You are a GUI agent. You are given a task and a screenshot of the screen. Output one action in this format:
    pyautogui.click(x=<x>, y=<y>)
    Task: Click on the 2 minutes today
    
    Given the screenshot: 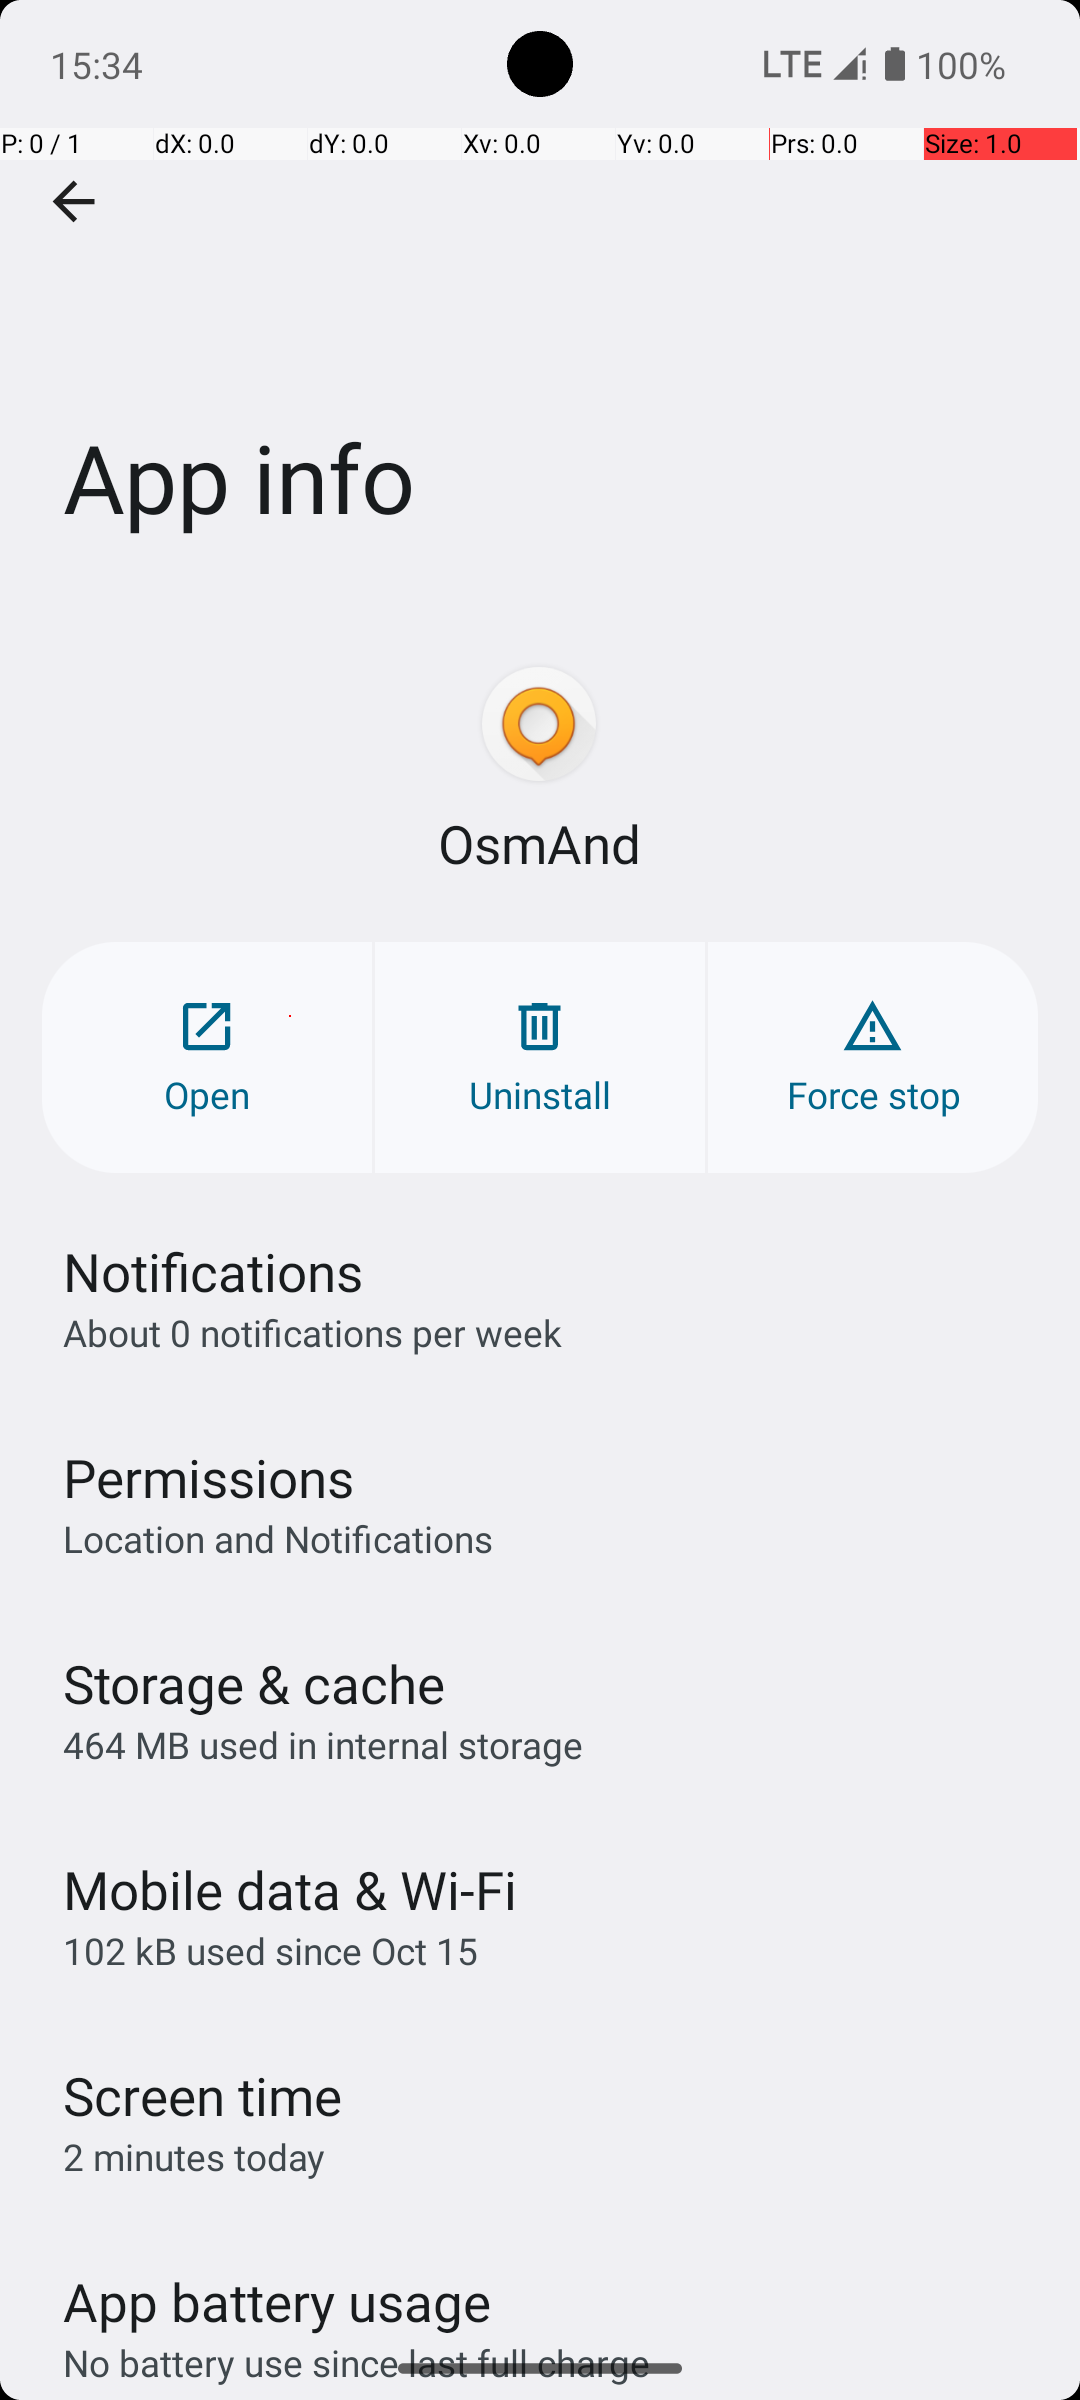 What is the action you would take?
    pyautogui.click(x=194, y=2156)
    